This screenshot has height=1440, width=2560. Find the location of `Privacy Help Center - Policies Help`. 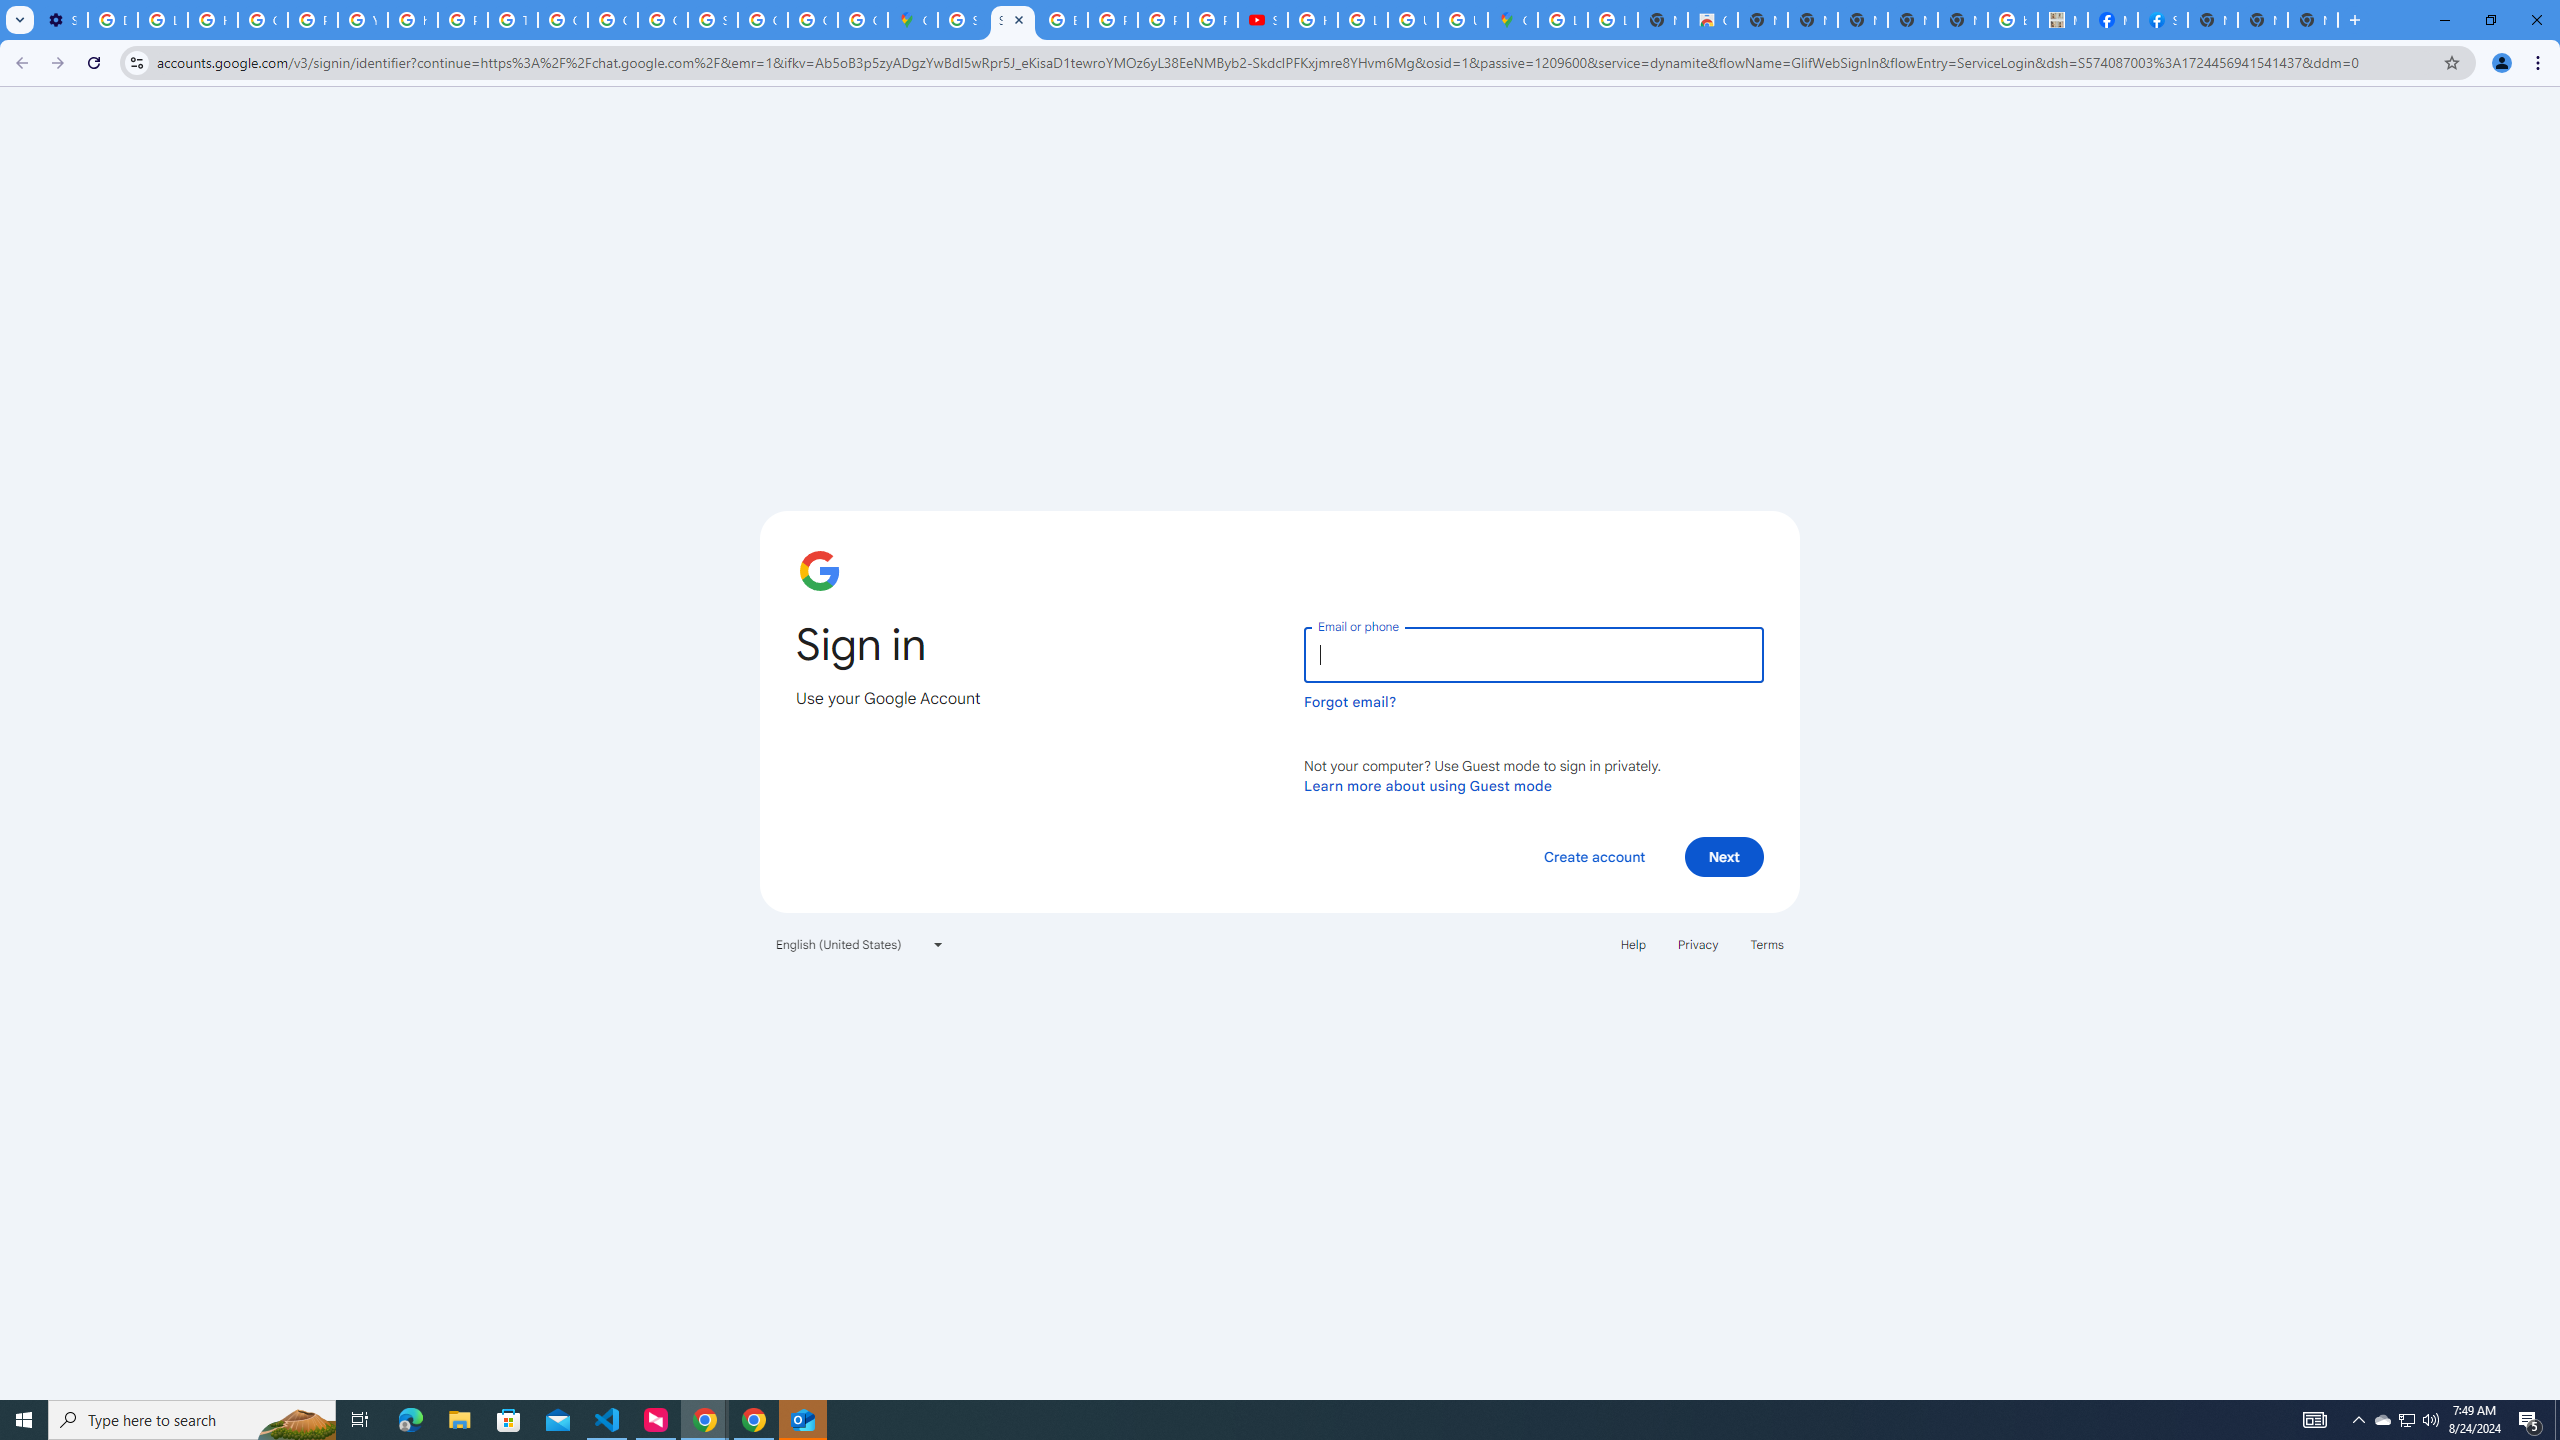

Privacy Help Center - Policies Help is located at coordinates (463, 20).